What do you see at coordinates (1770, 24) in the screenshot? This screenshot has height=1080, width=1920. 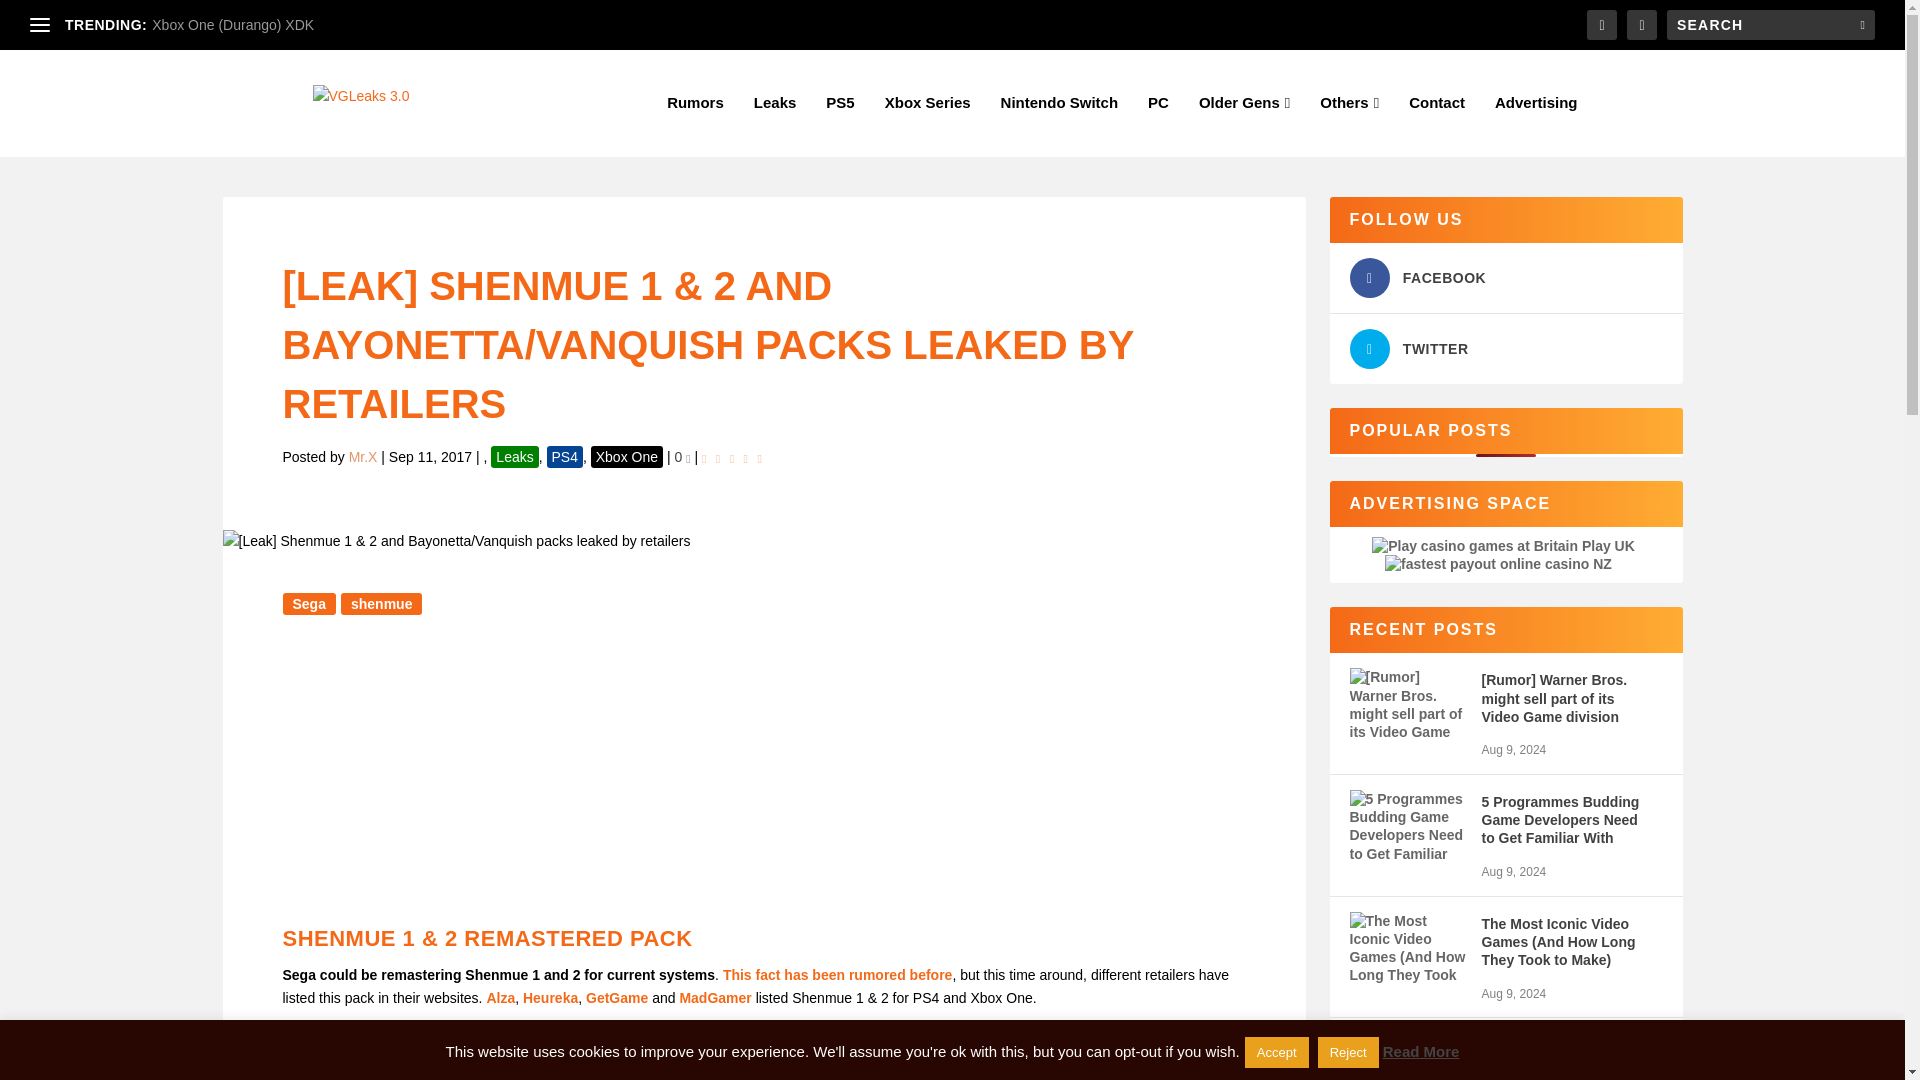 I see `Search for:` at bounding box center [1770, 24].